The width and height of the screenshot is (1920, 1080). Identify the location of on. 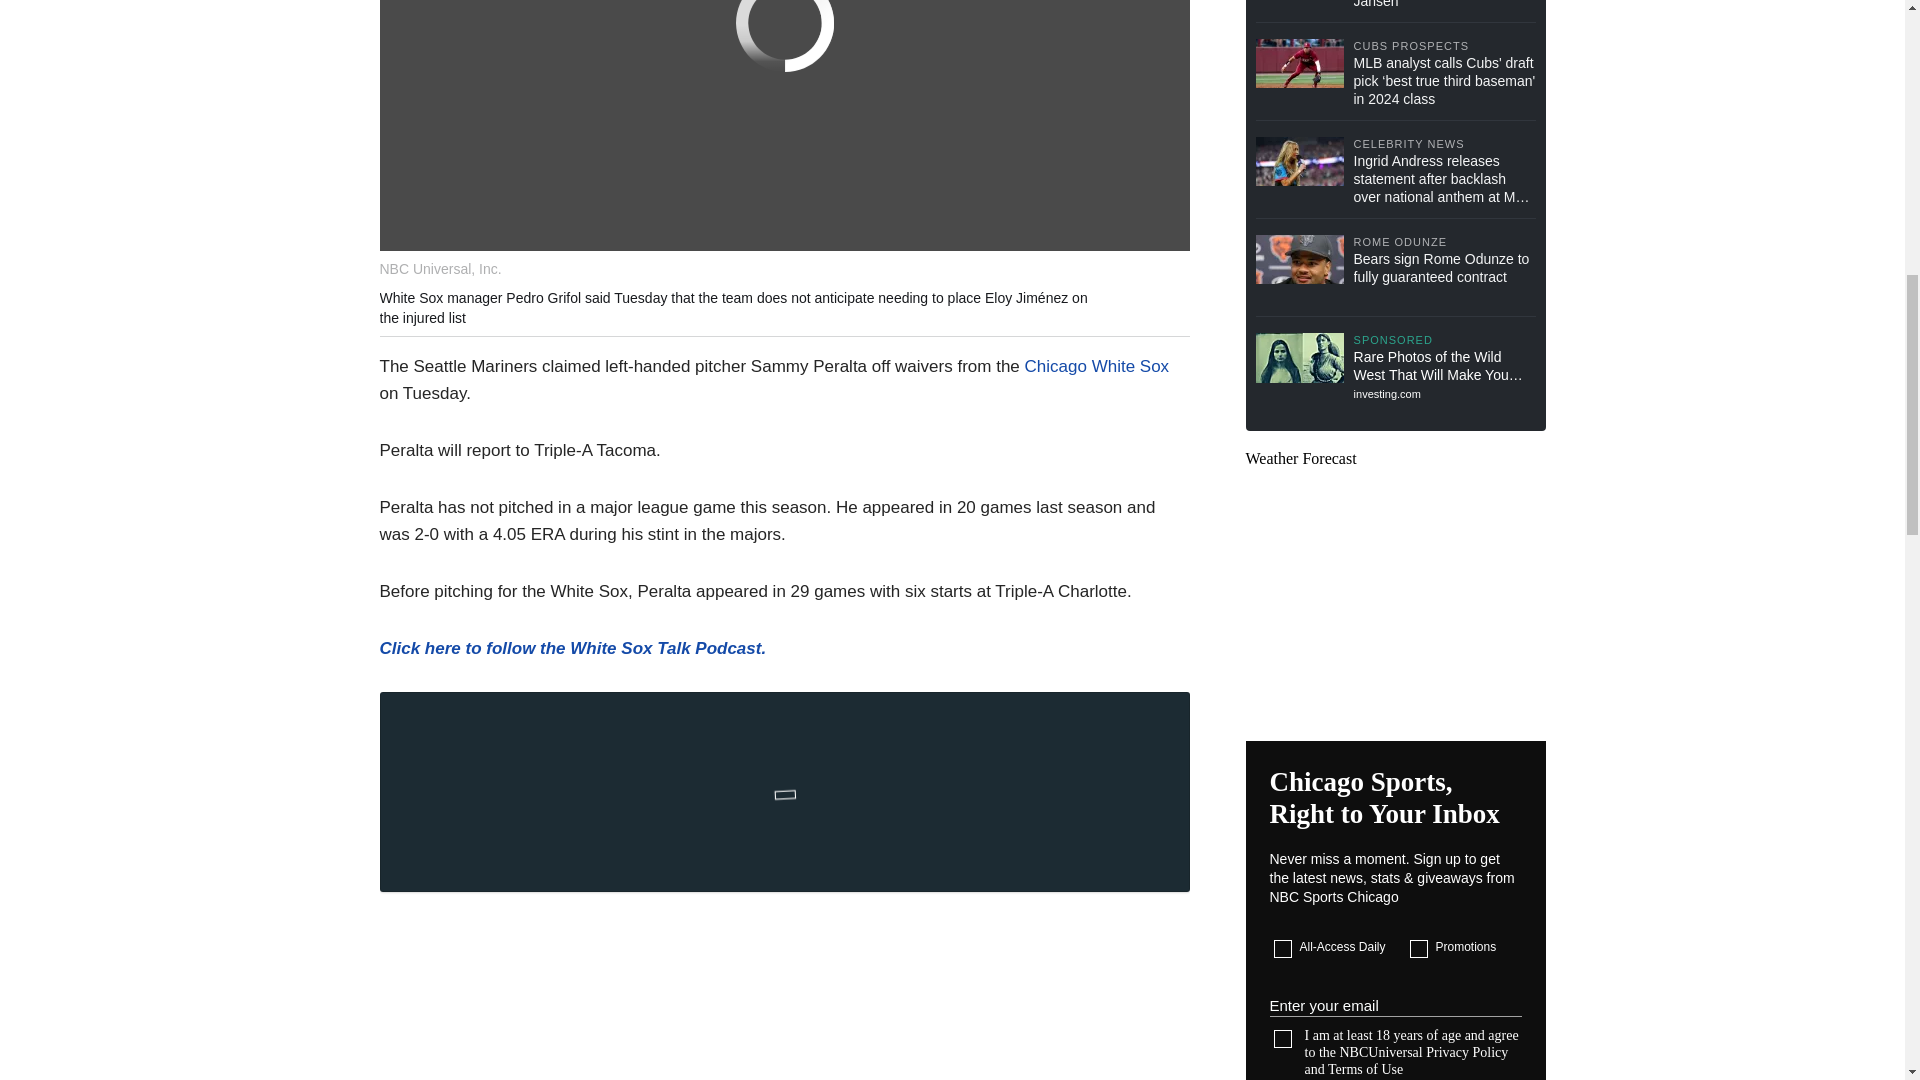
(1418, 948).